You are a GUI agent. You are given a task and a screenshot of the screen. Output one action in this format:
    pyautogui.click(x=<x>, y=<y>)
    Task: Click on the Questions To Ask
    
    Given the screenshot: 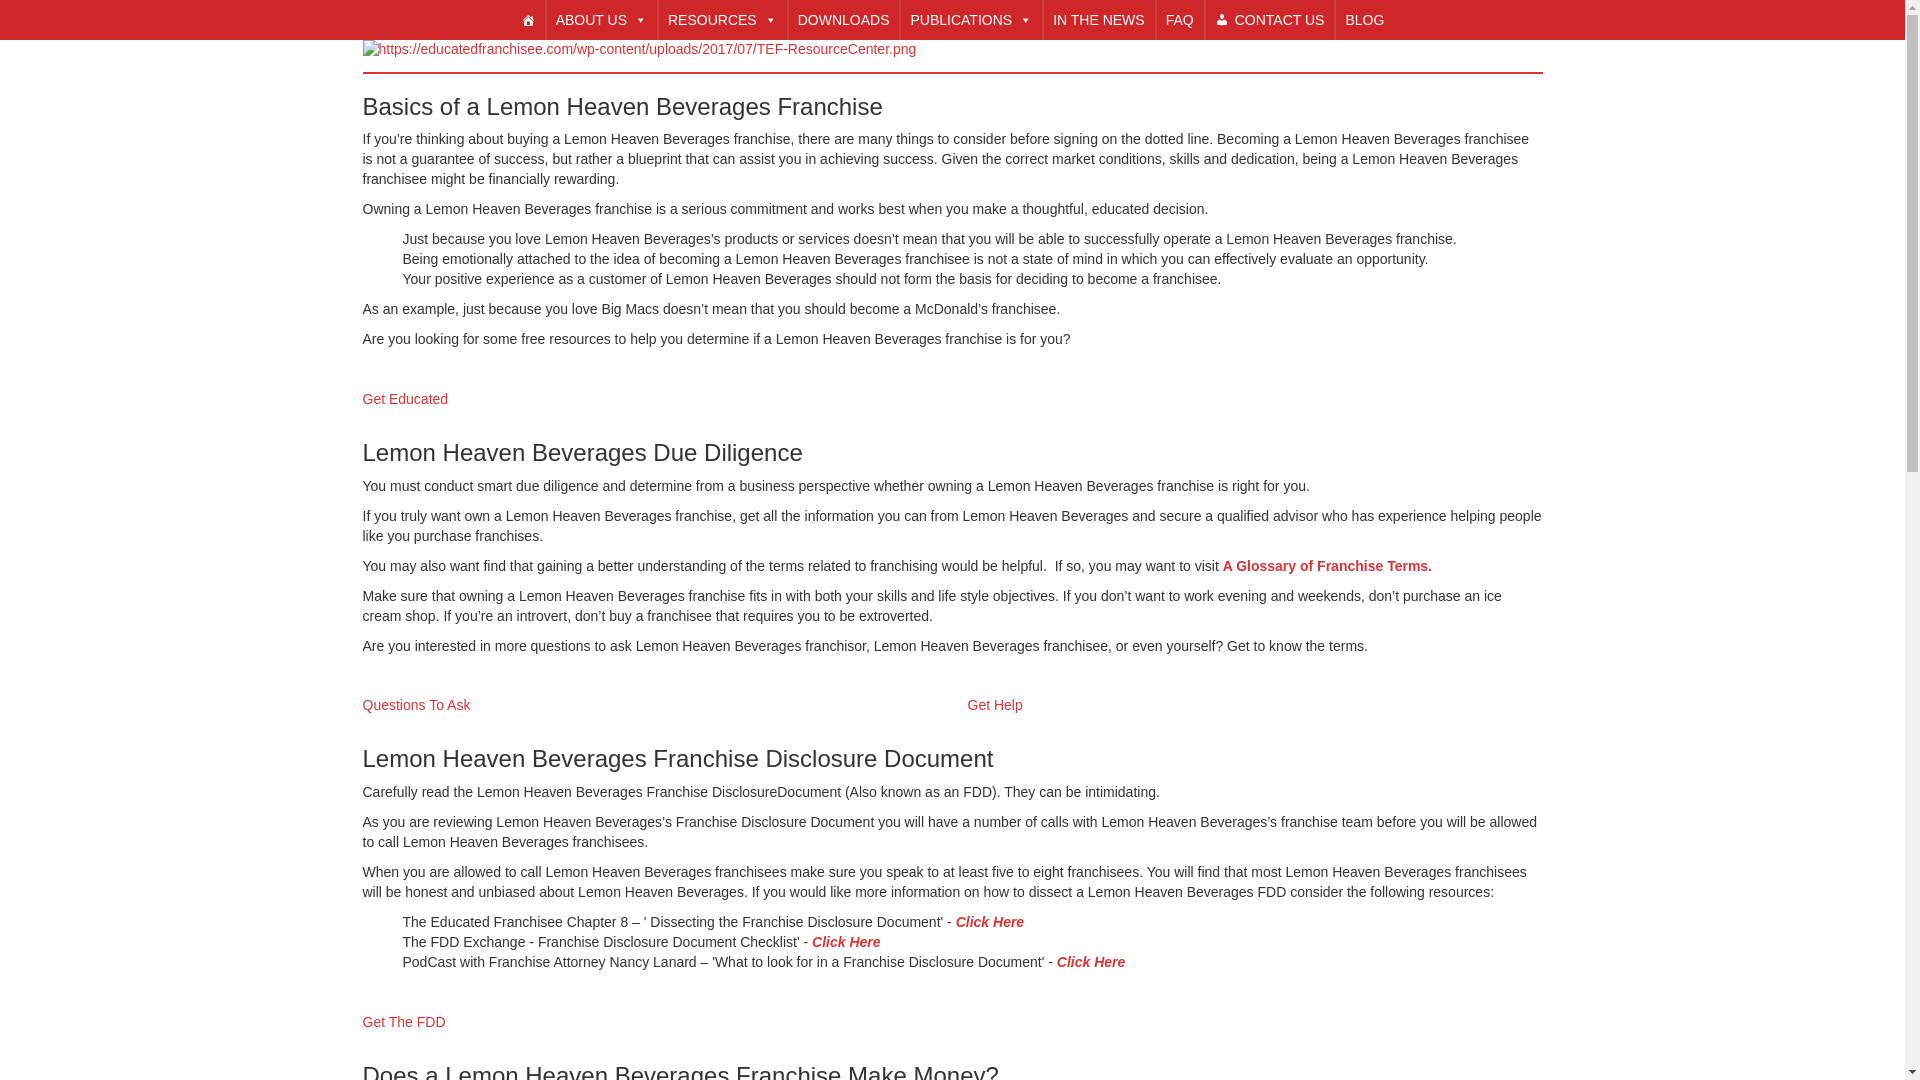 What is the action you would take?
    pyautogui.click(x=416, y=704)
    